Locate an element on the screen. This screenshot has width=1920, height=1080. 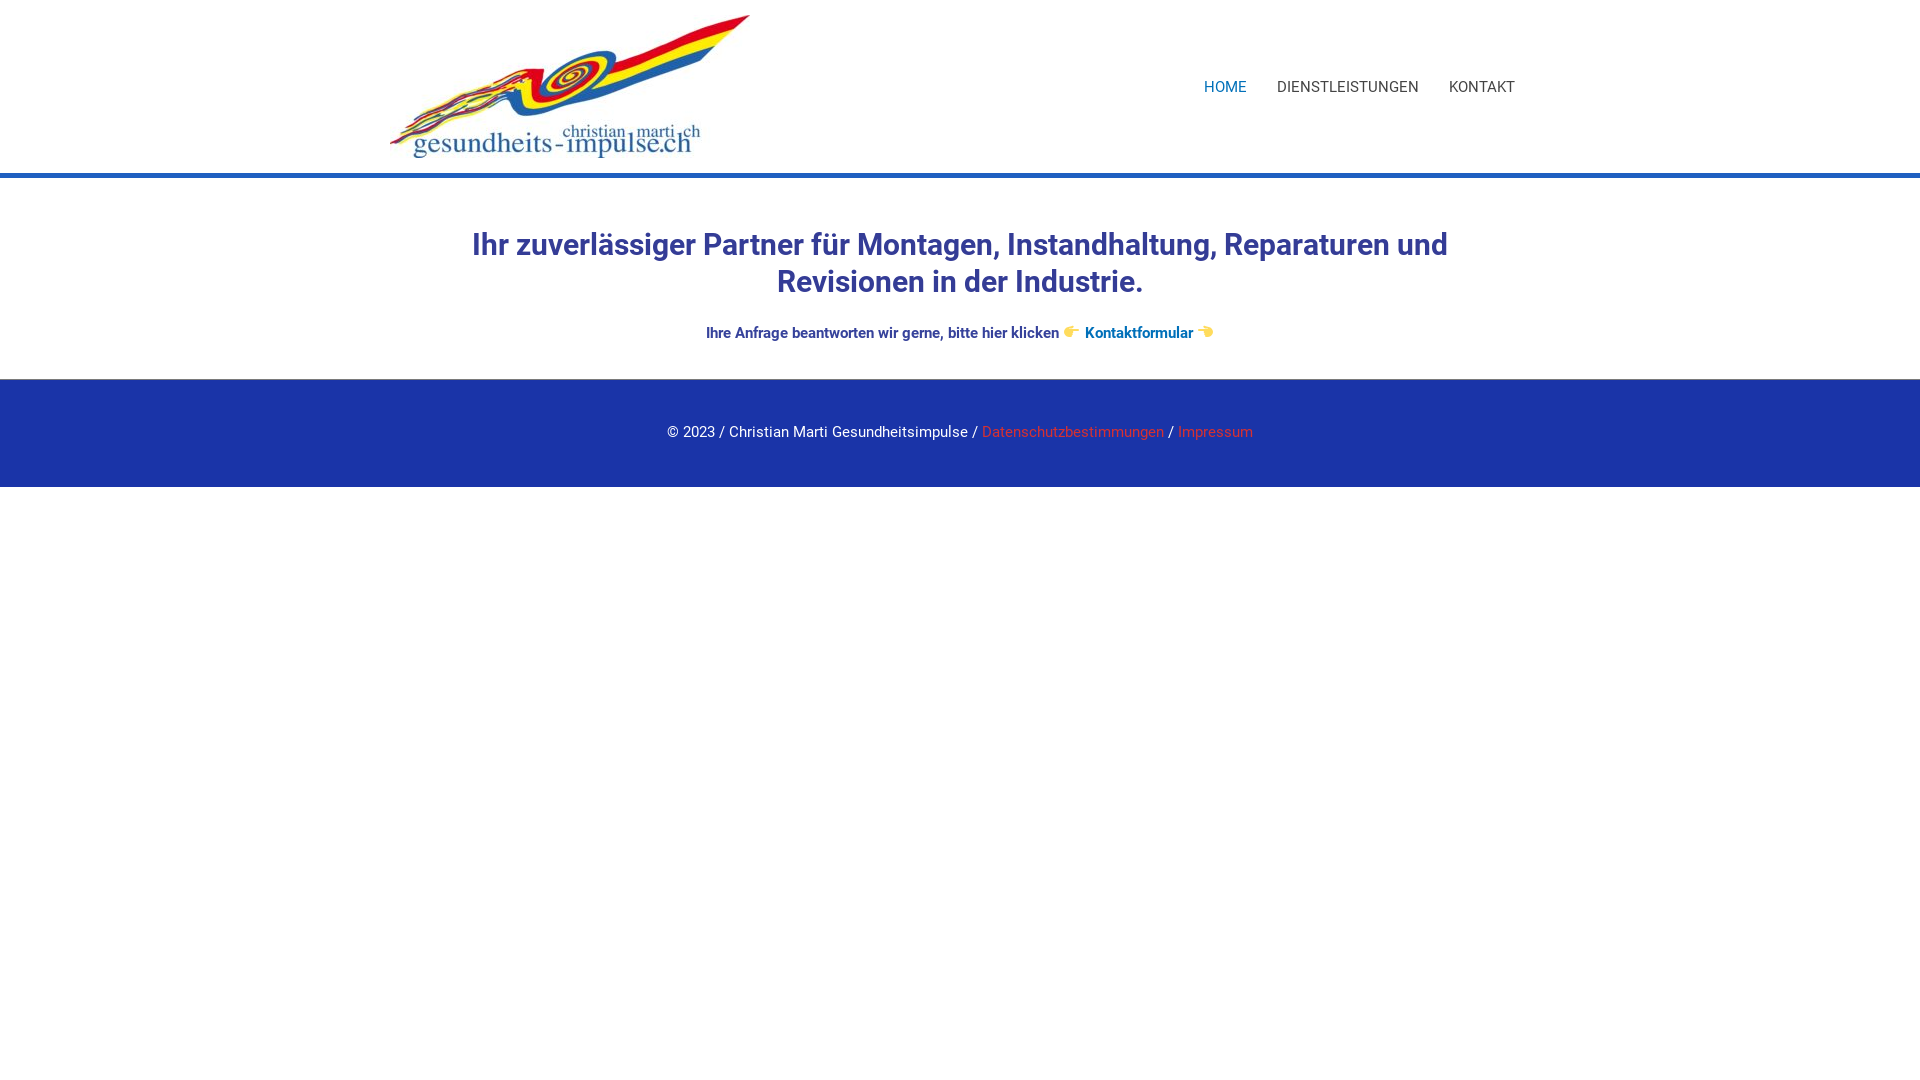
Kontaktformular is located at coordinates (1138, 333).